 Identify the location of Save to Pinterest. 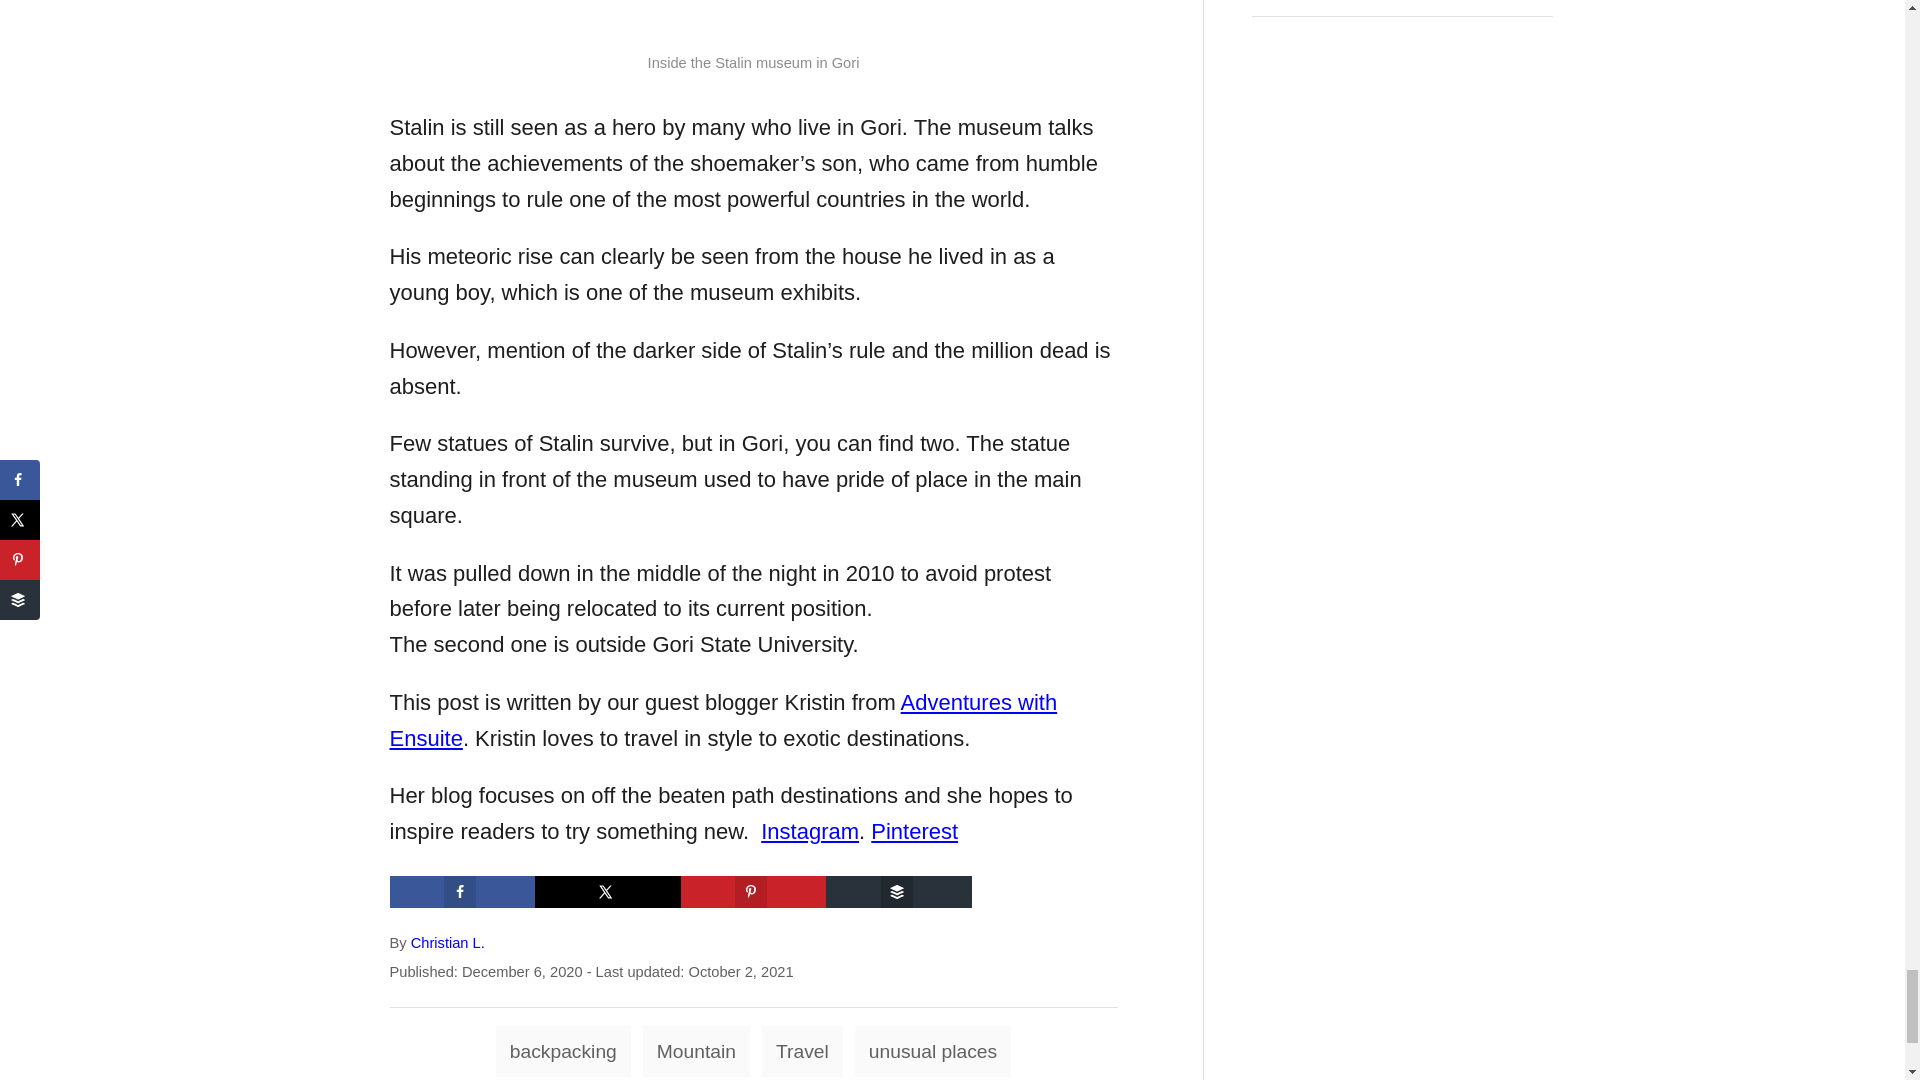
(754, 892).